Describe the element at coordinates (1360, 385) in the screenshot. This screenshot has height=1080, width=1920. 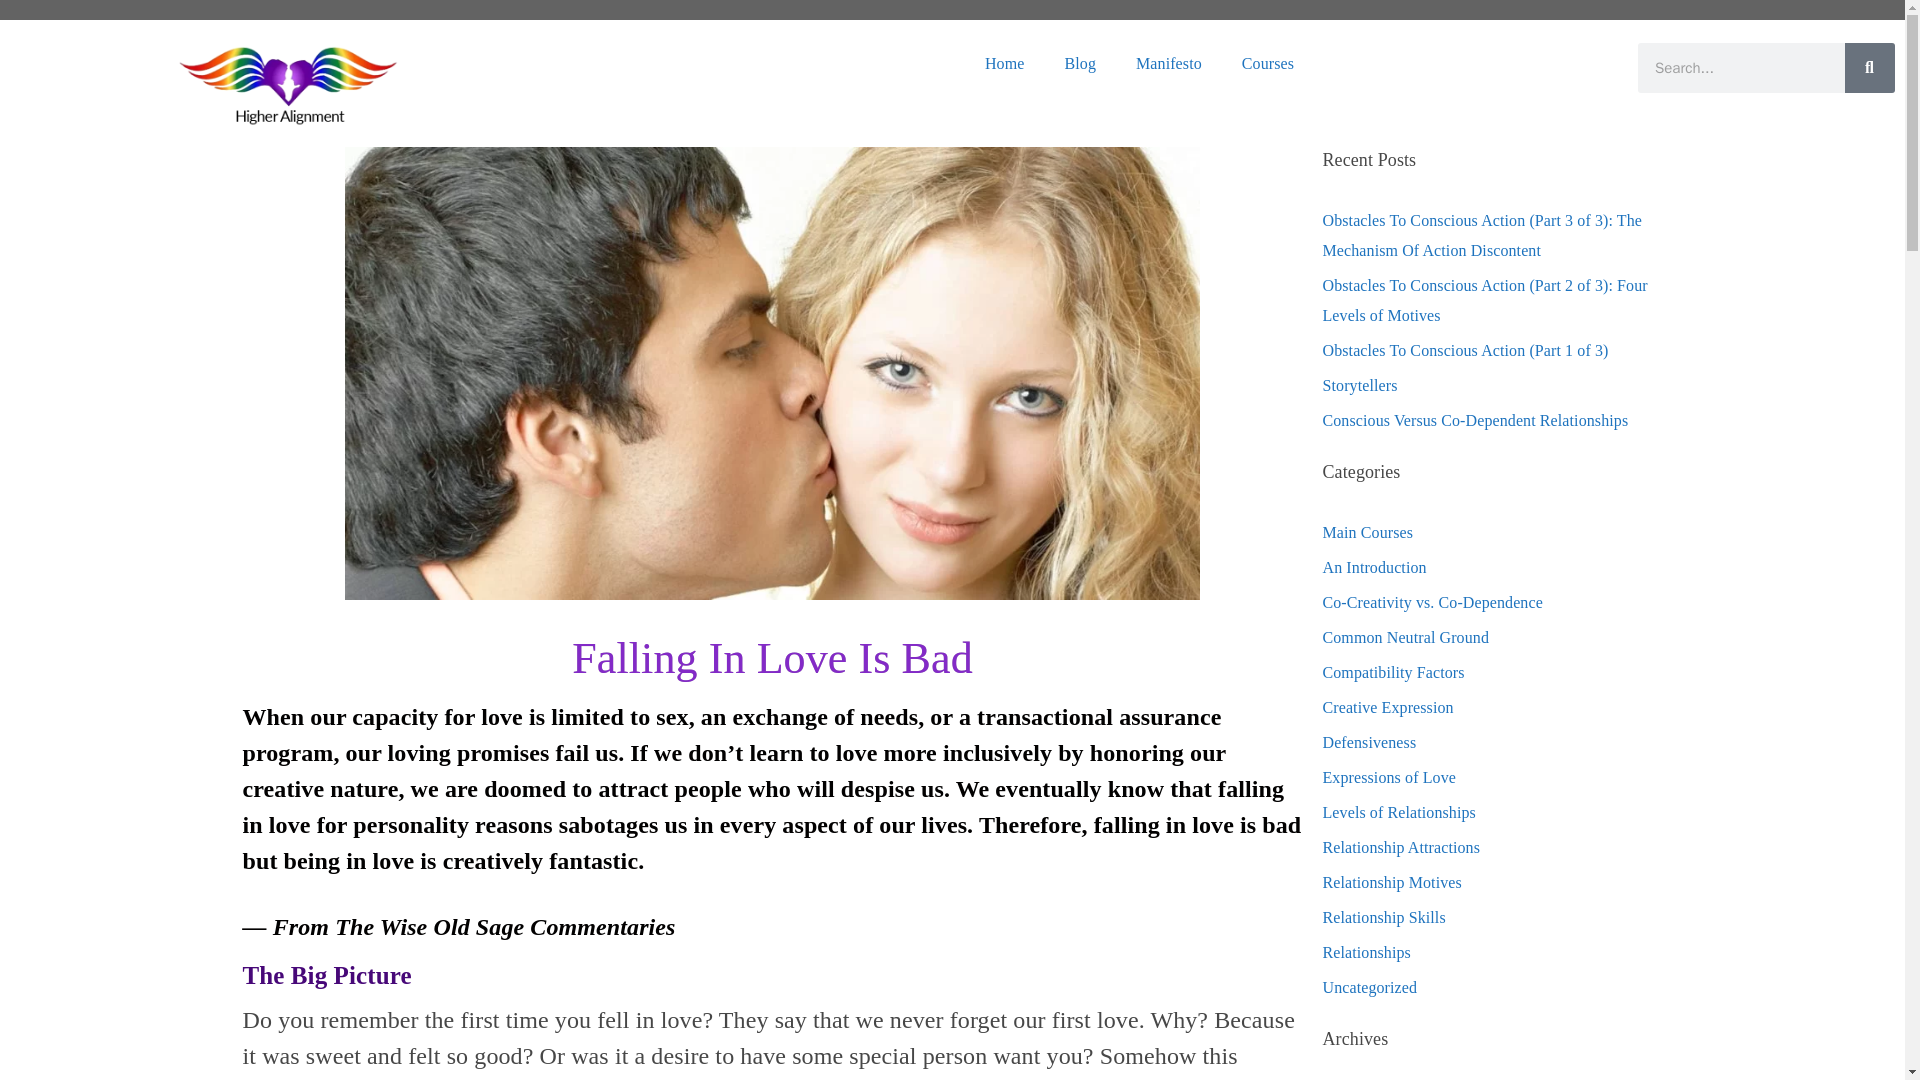
I see `Storytellers` at that location.